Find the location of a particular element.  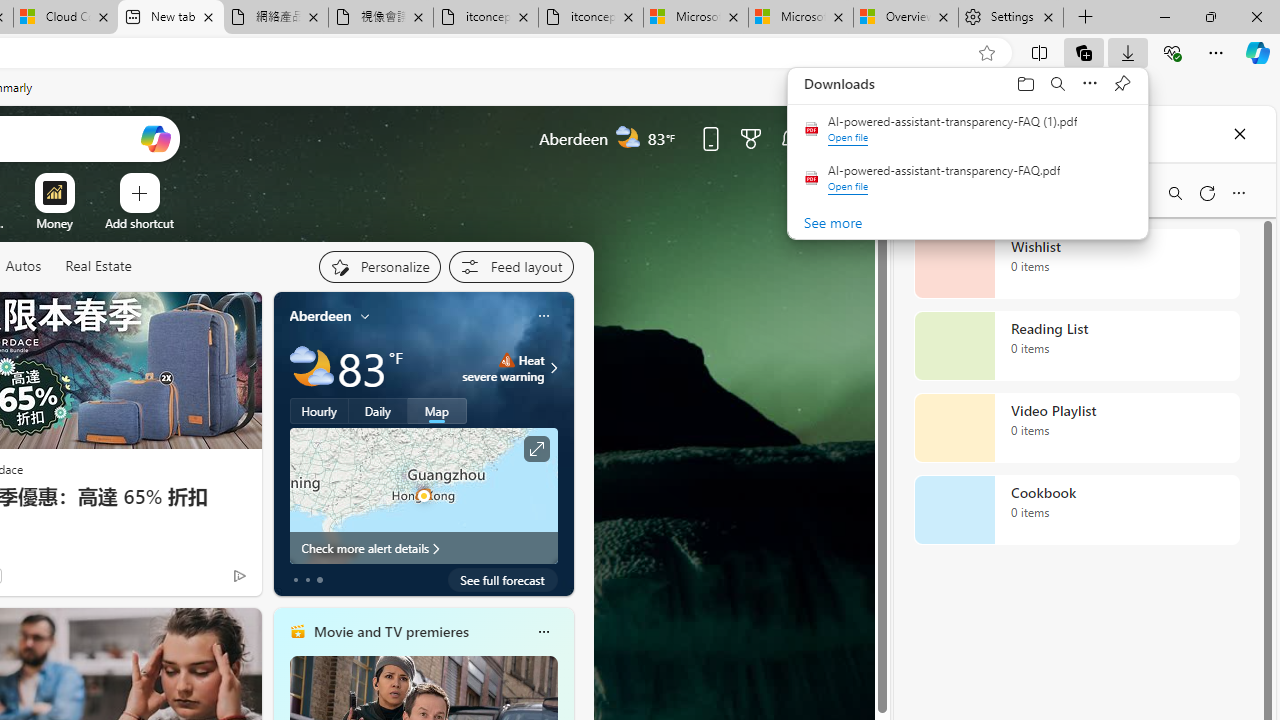

My location is located at coordinates (365, 316).